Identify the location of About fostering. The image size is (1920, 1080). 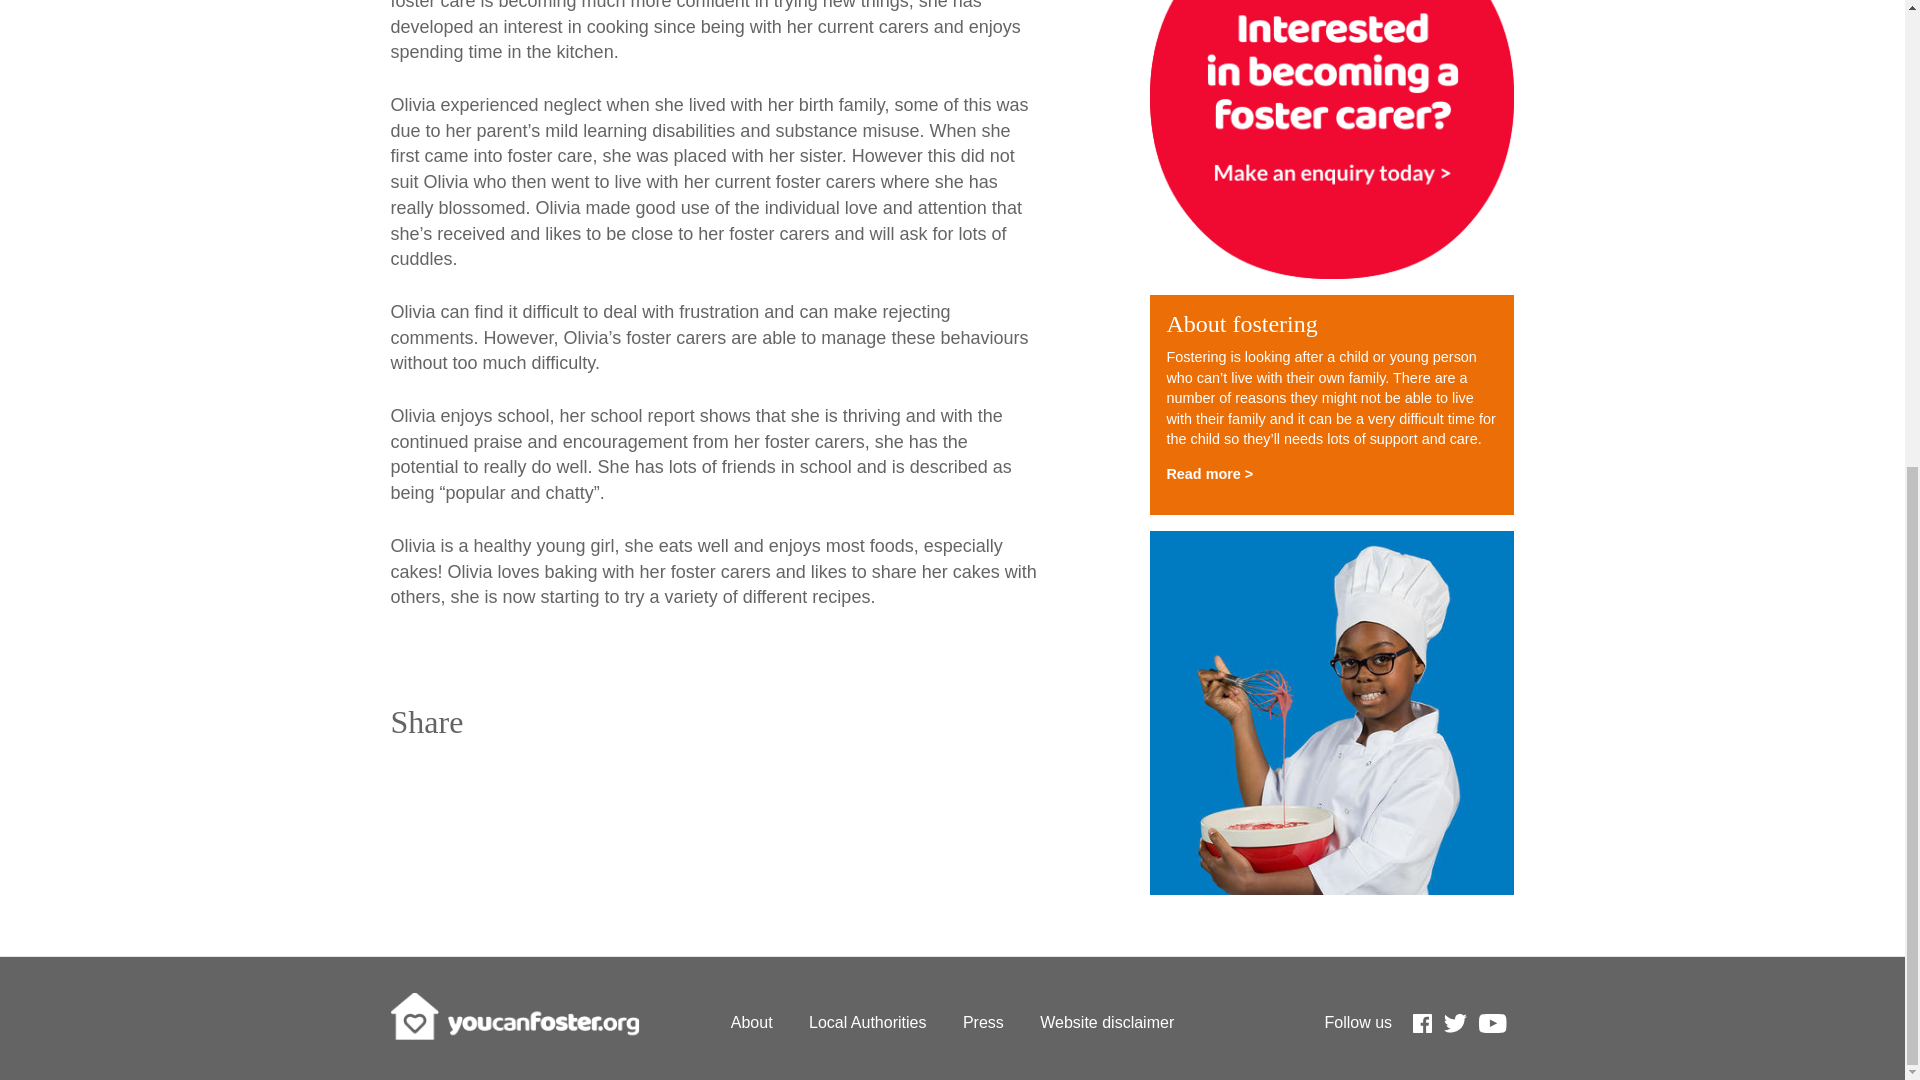
(1241, 324).